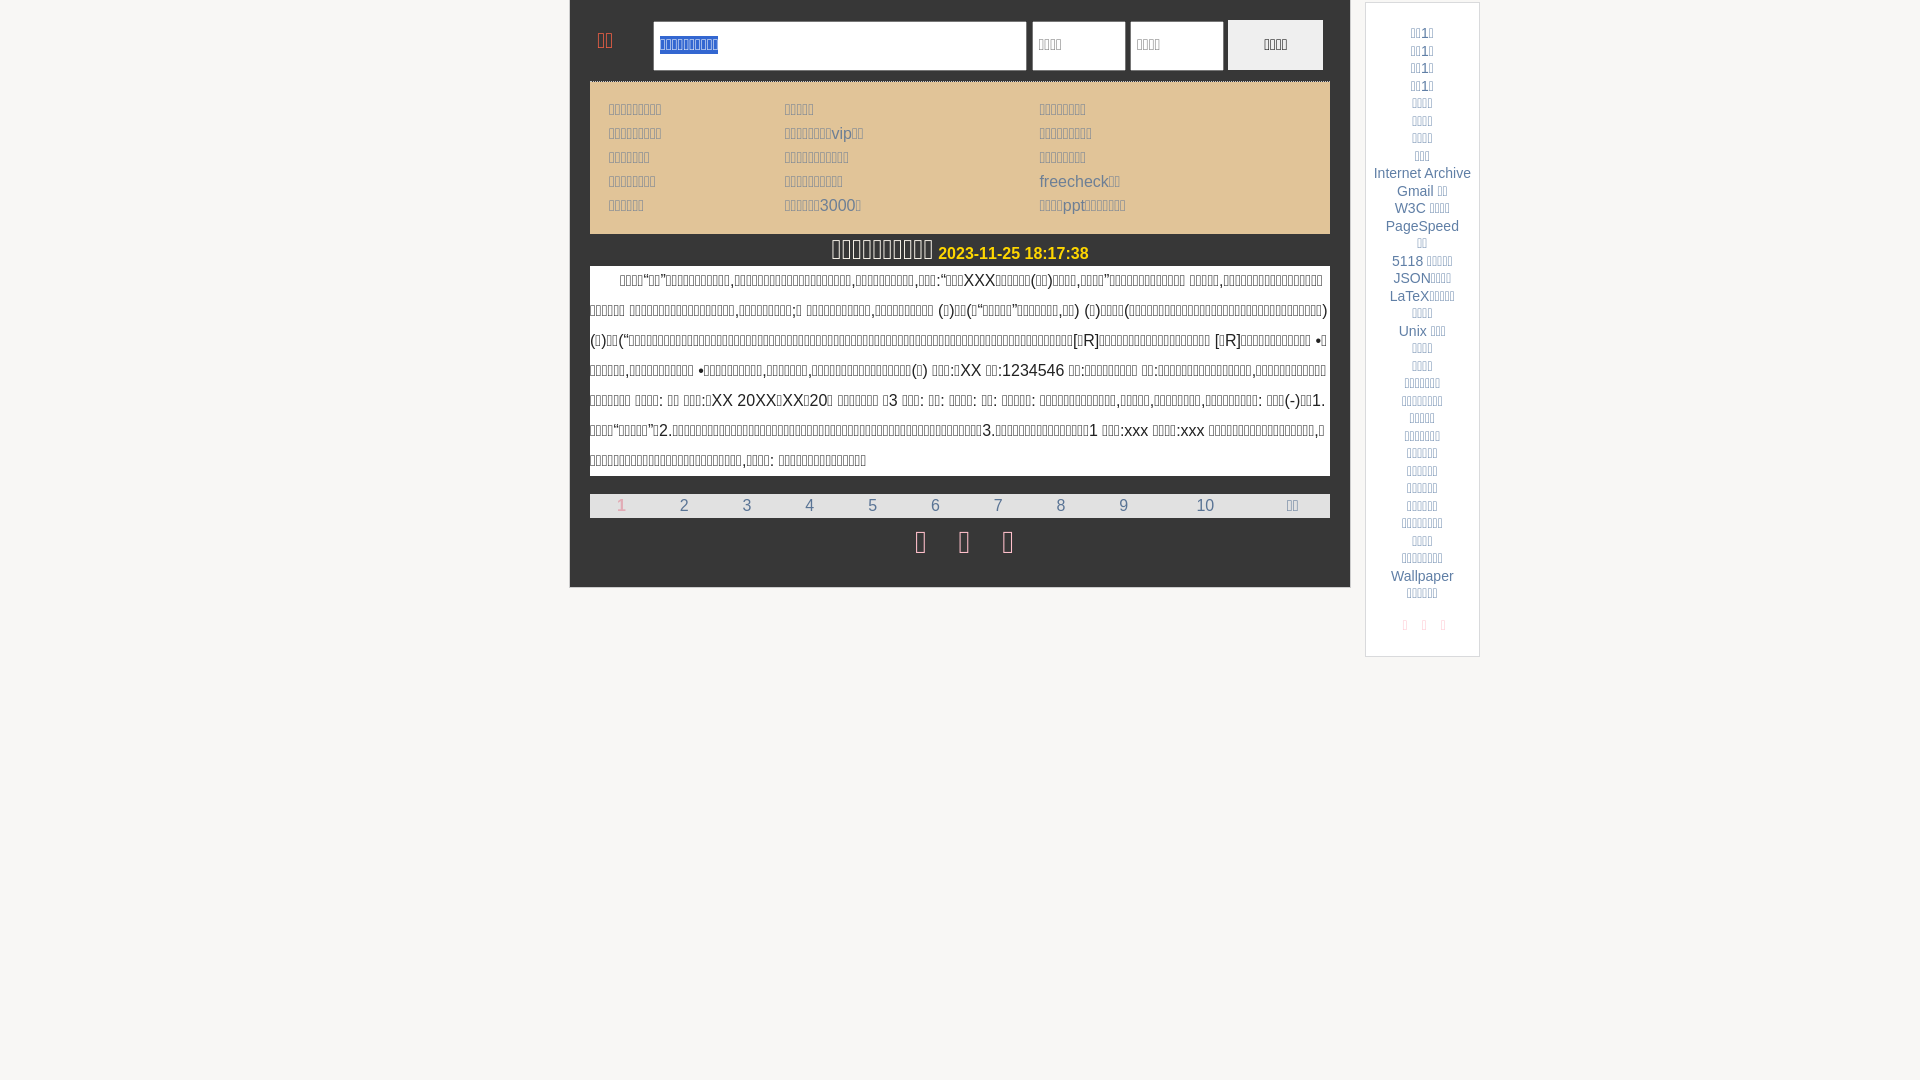 The width and height of the screenshot is (1920, 1080). What do you see at coordinates (936, 506) in the screenshot?
I see `6` at bounding box center [936, 506].